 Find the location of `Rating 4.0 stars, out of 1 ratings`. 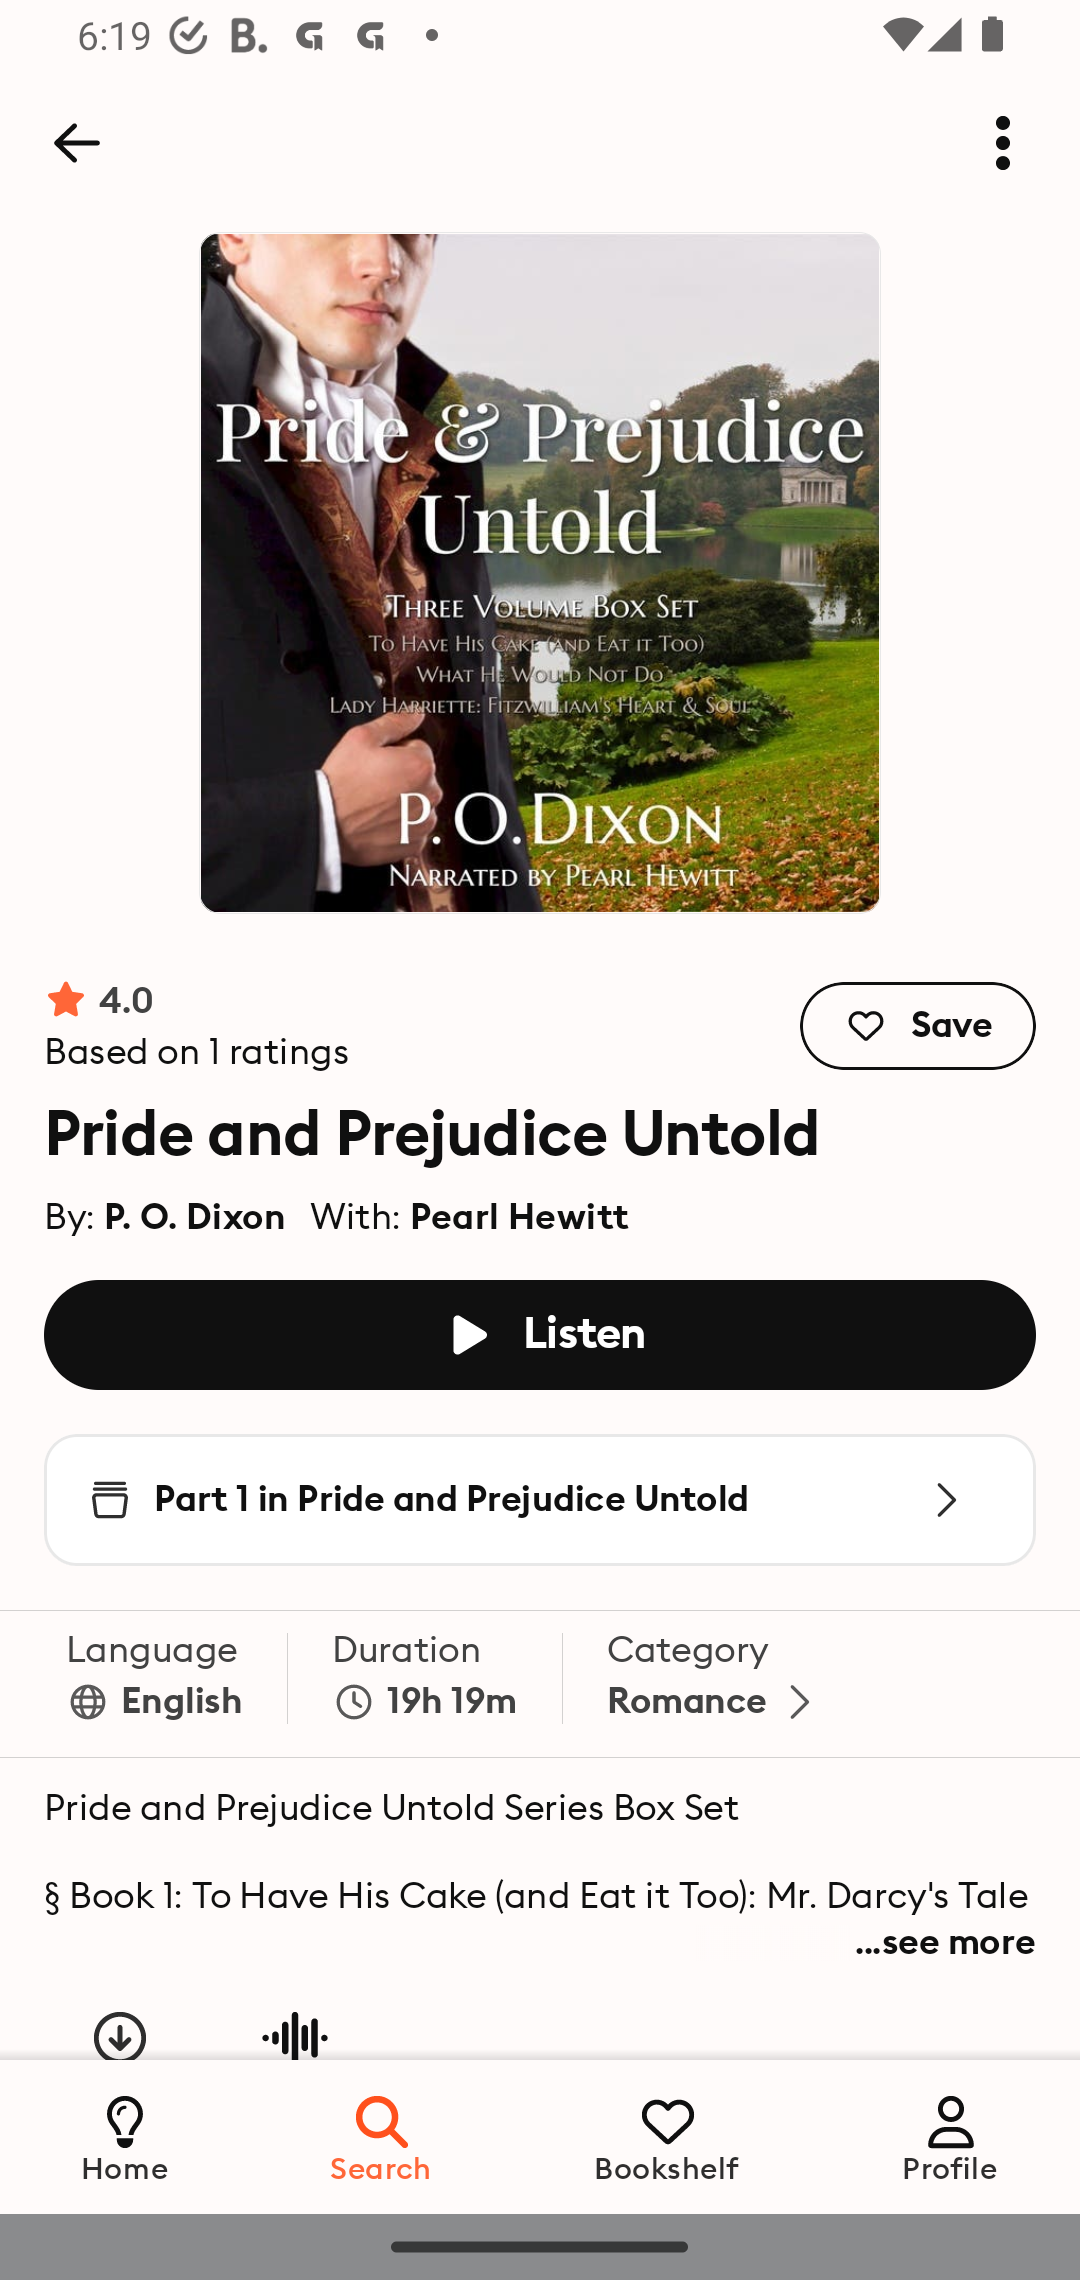

Rating 4.0 stars, out of 1 ratings is located at coordinates (198, 1026).